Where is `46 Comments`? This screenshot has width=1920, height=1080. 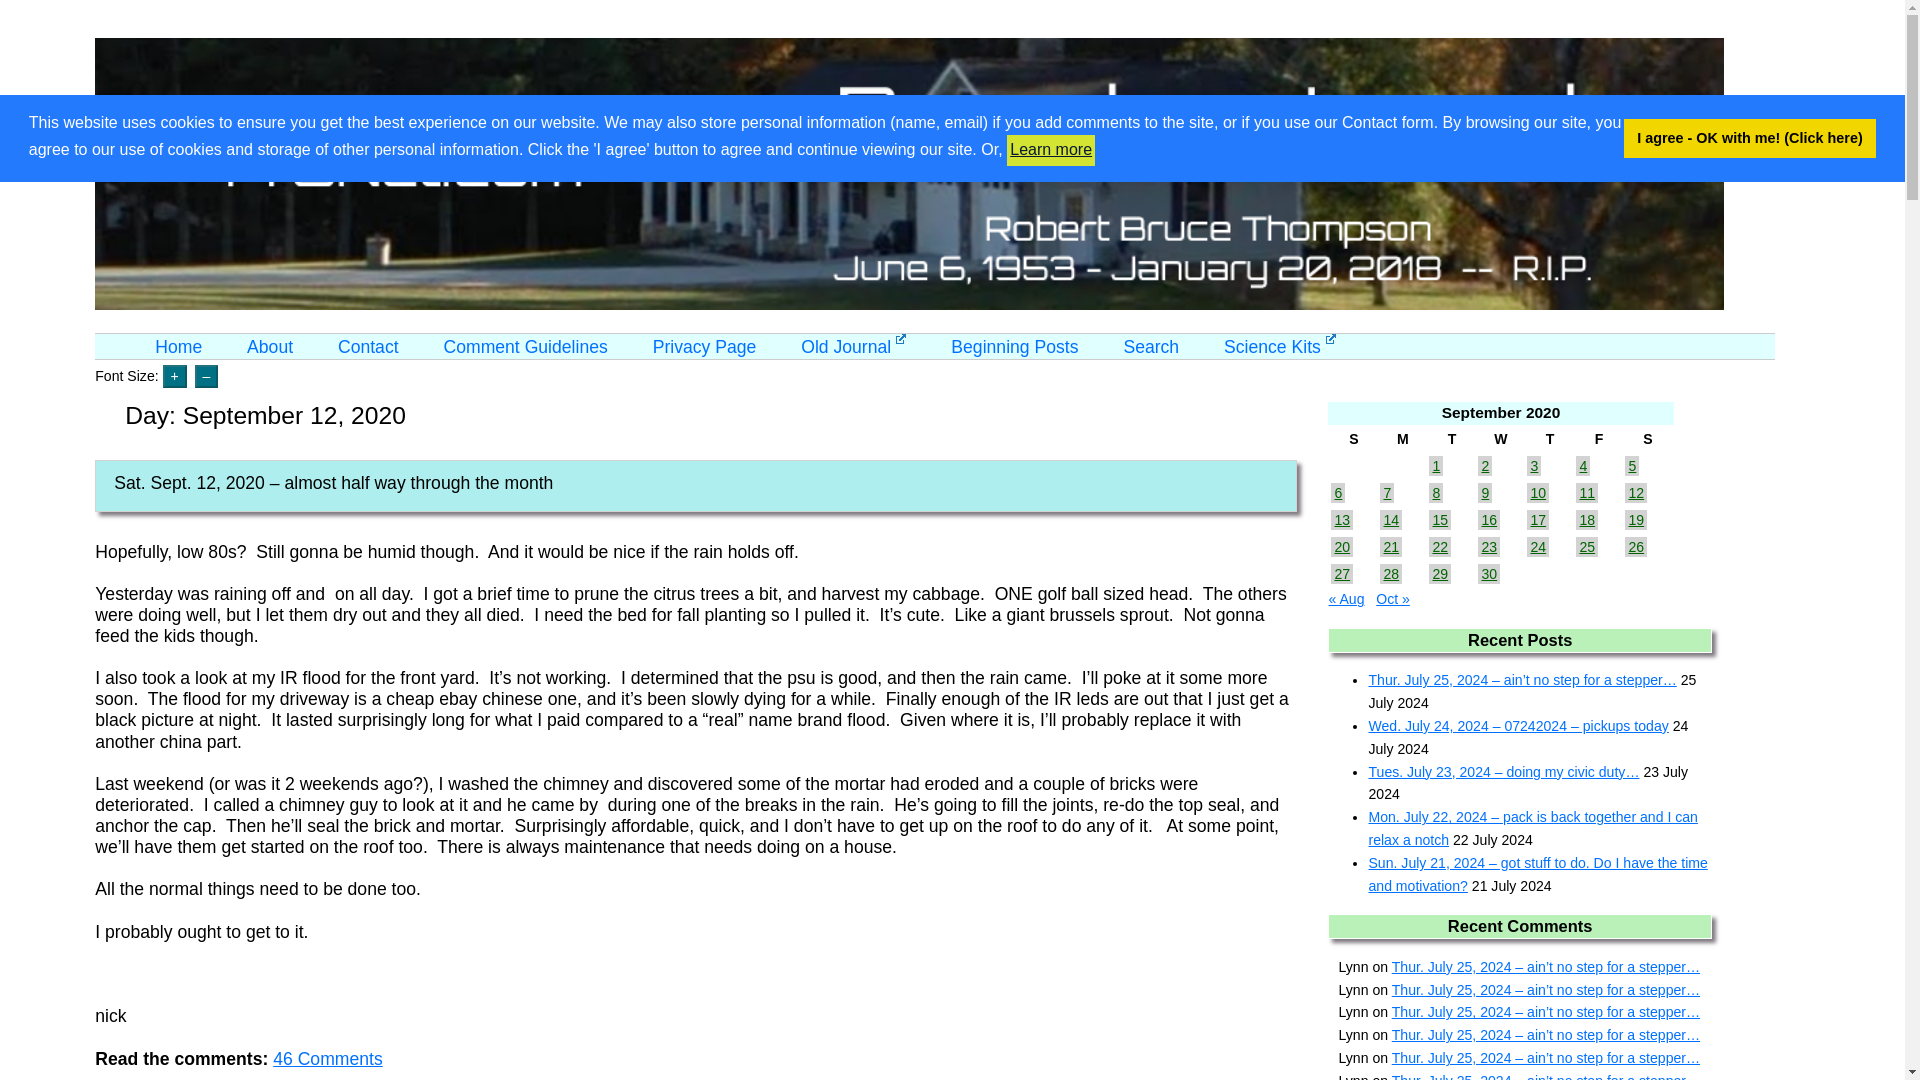
46 Comments is located at coordinates (327, 1058).